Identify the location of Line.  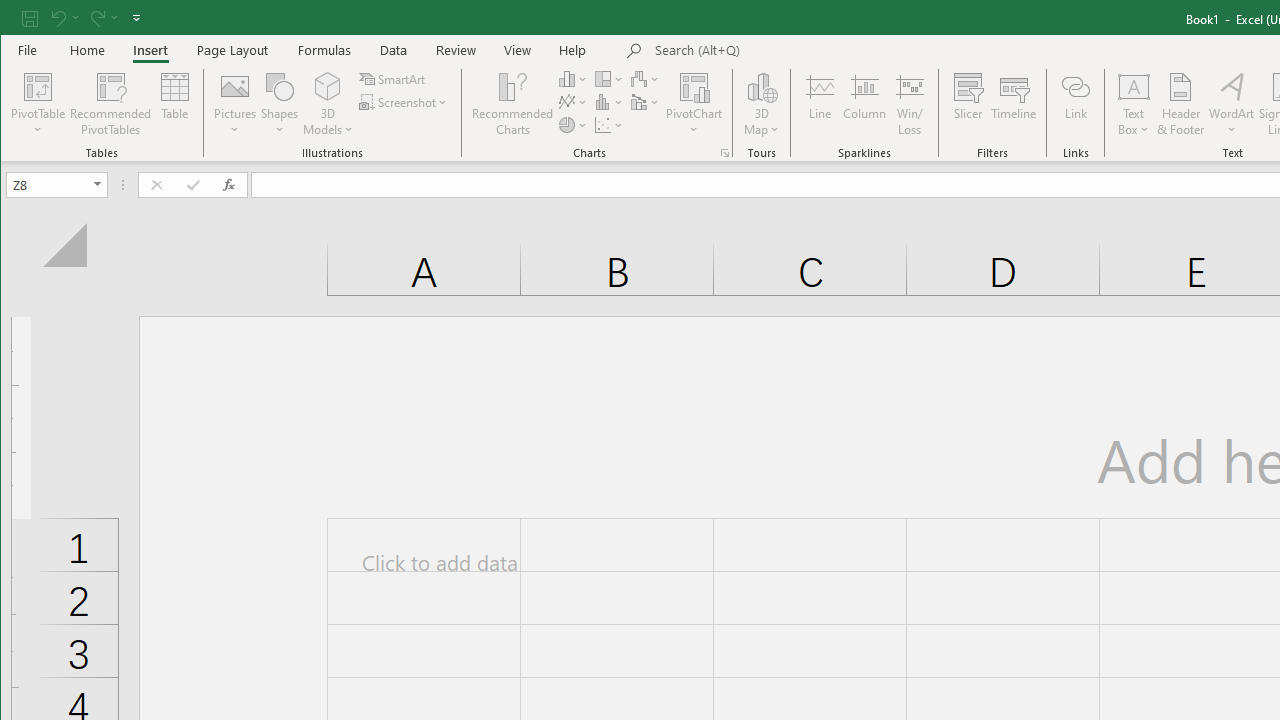
(819, 104).